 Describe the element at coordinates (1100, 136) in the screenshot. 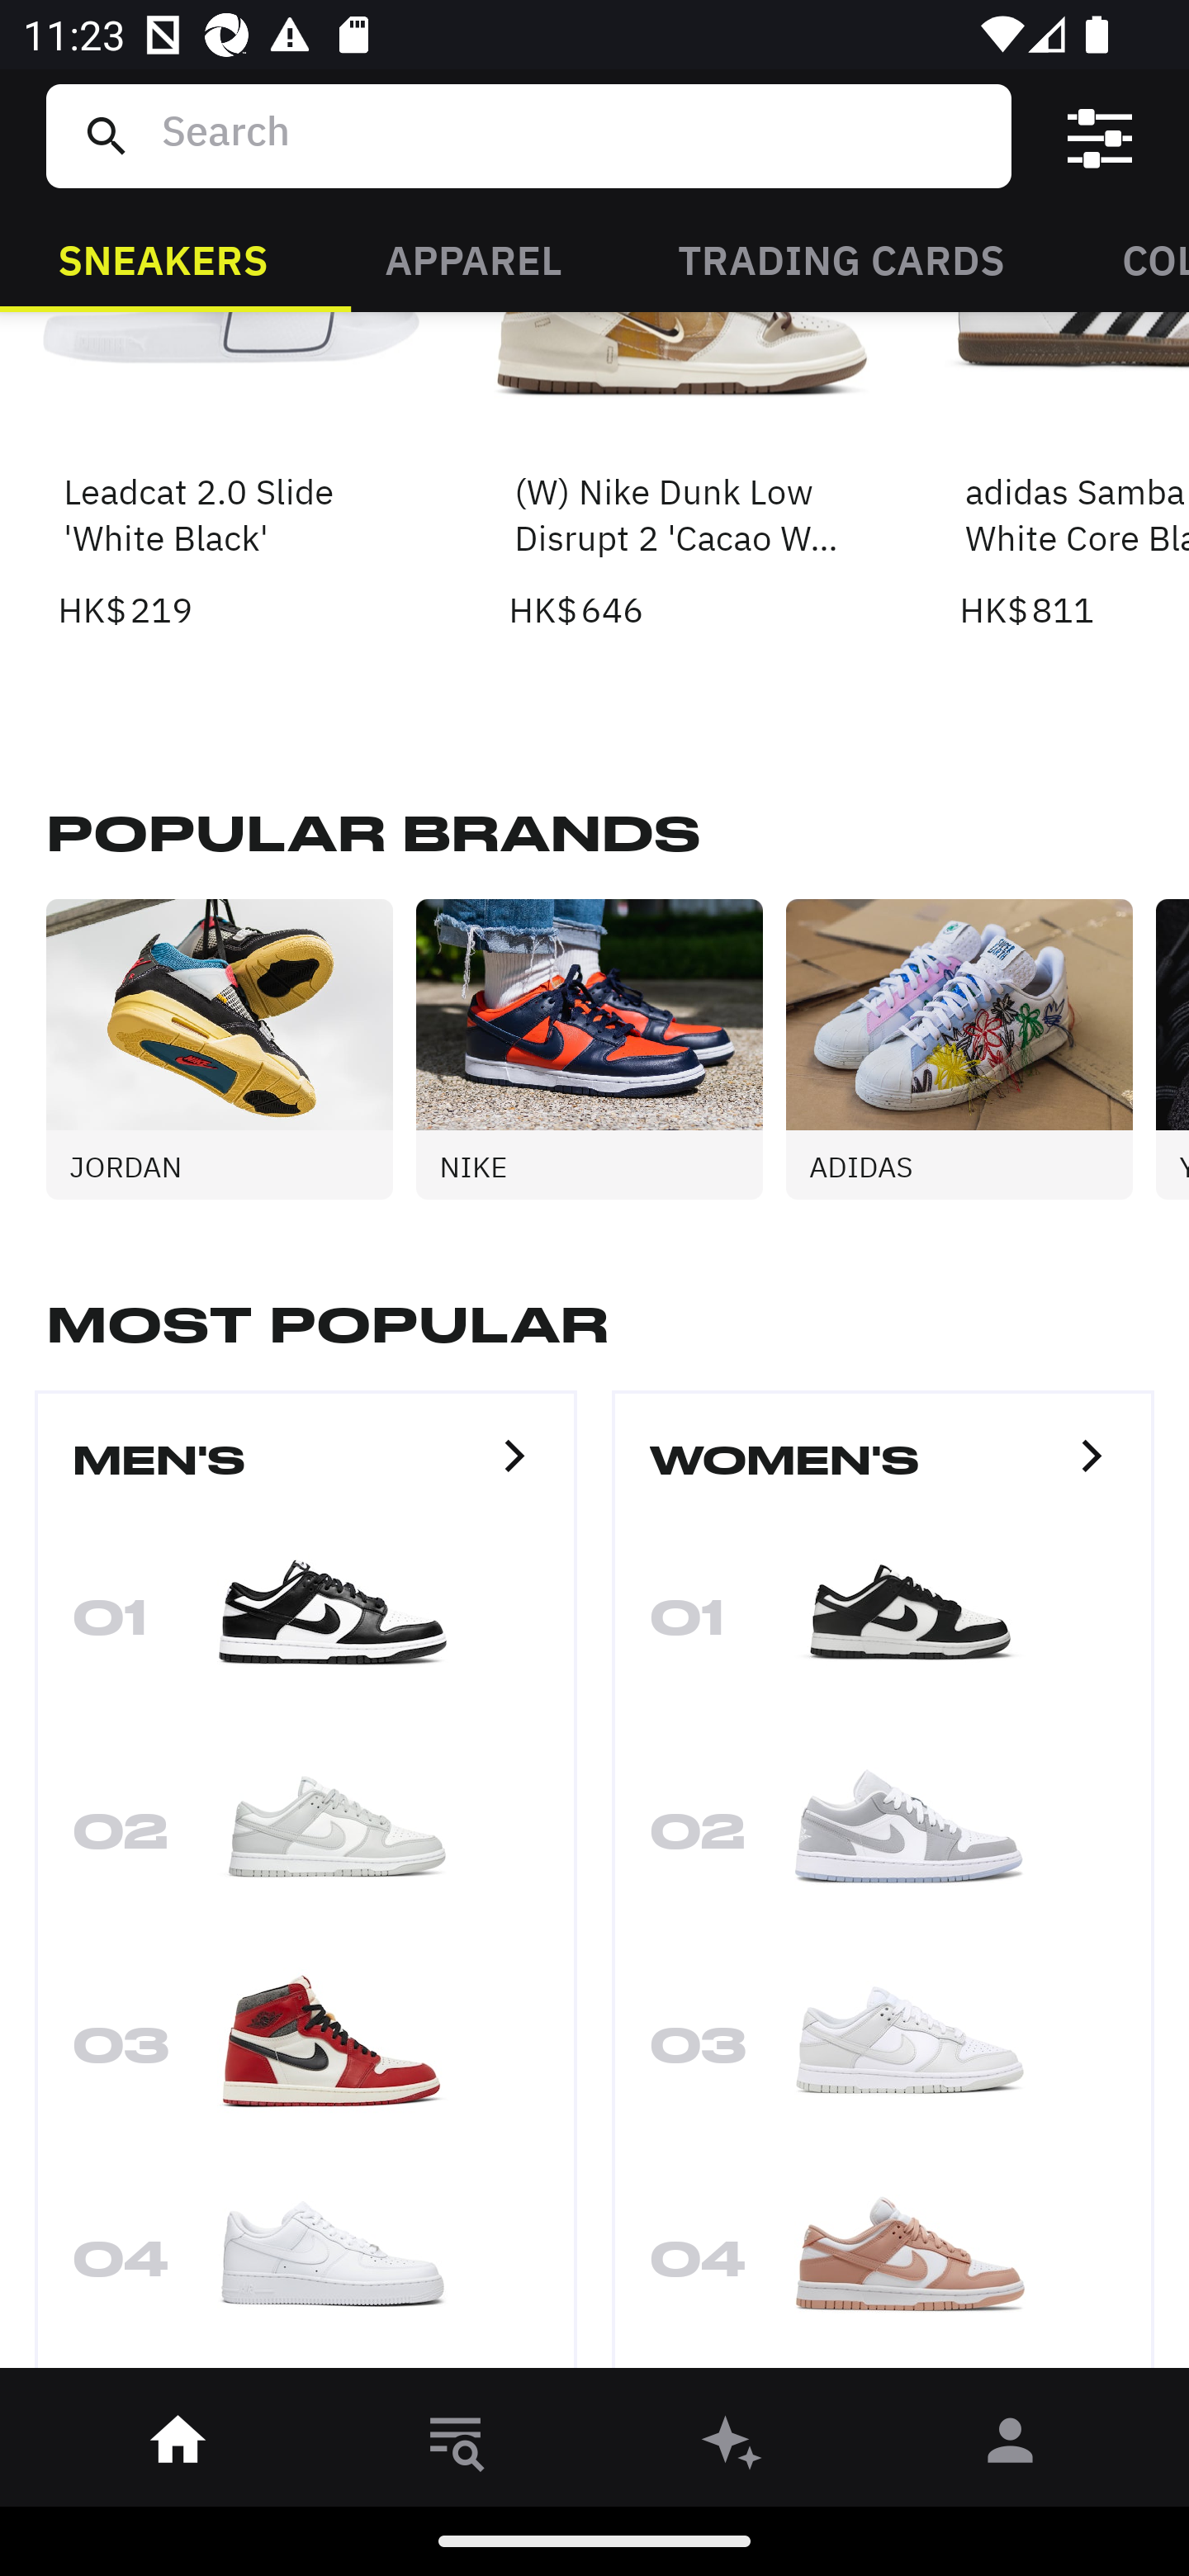

I see `` at that location.